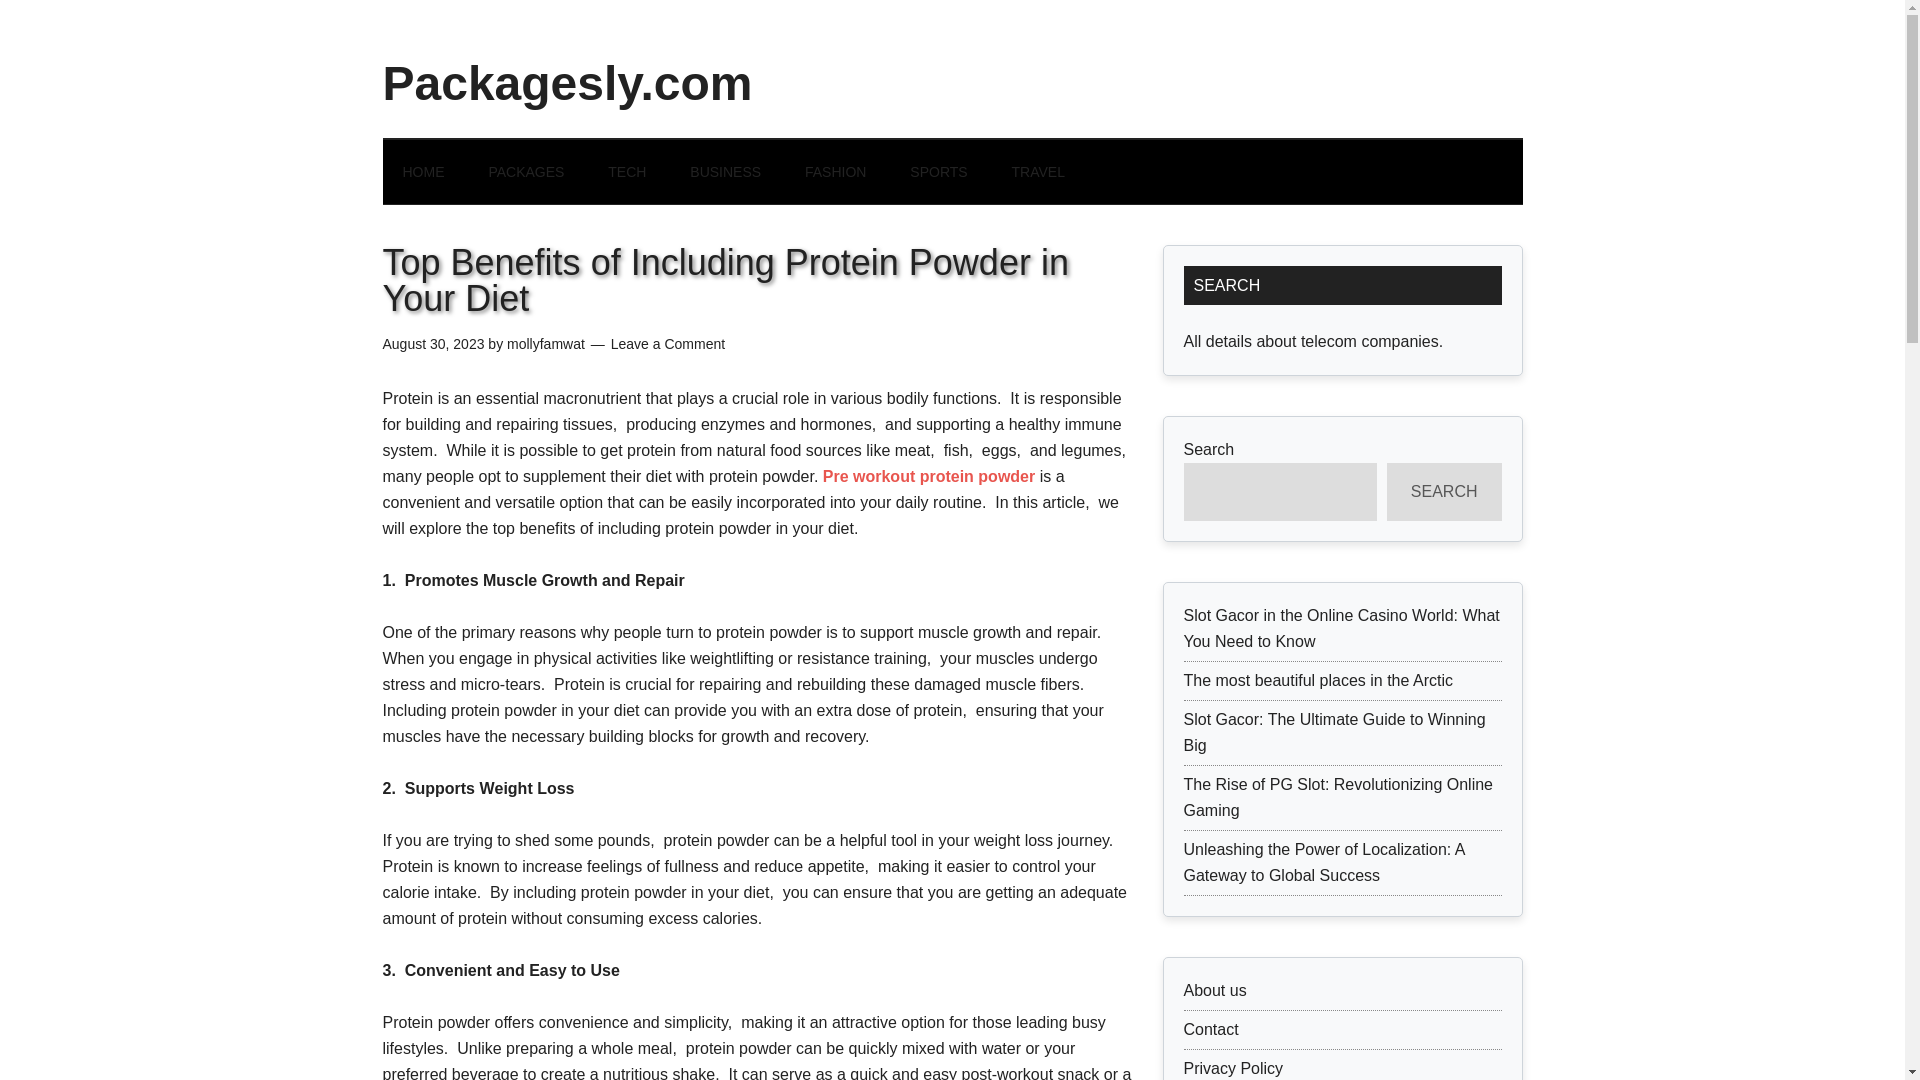 This screenshot has width=1920, height=1080. I want to click on Leave a Comment, so click(668, 344).